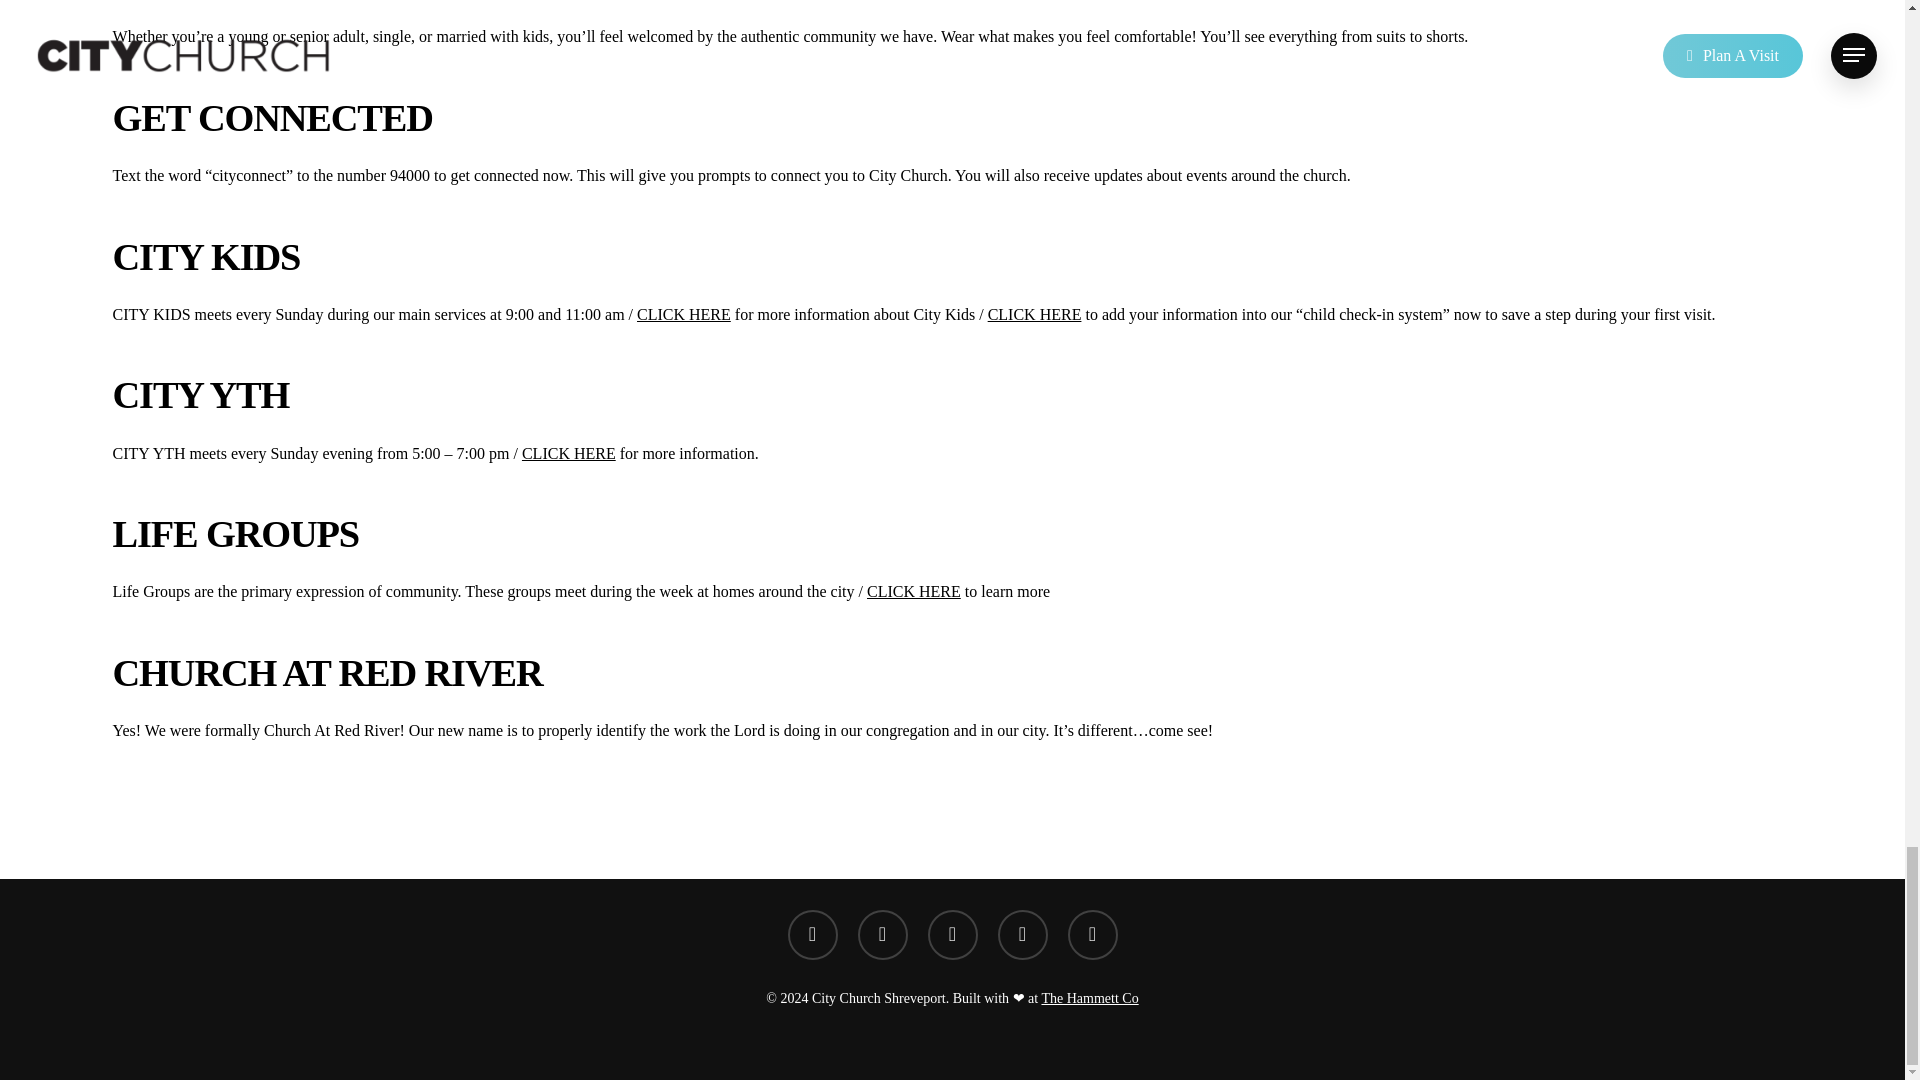 The height and width of the screenshot is (1080, 1920). Describe the element at coordinates (1023, 935) in the screenshot. I see `phone` at that location.